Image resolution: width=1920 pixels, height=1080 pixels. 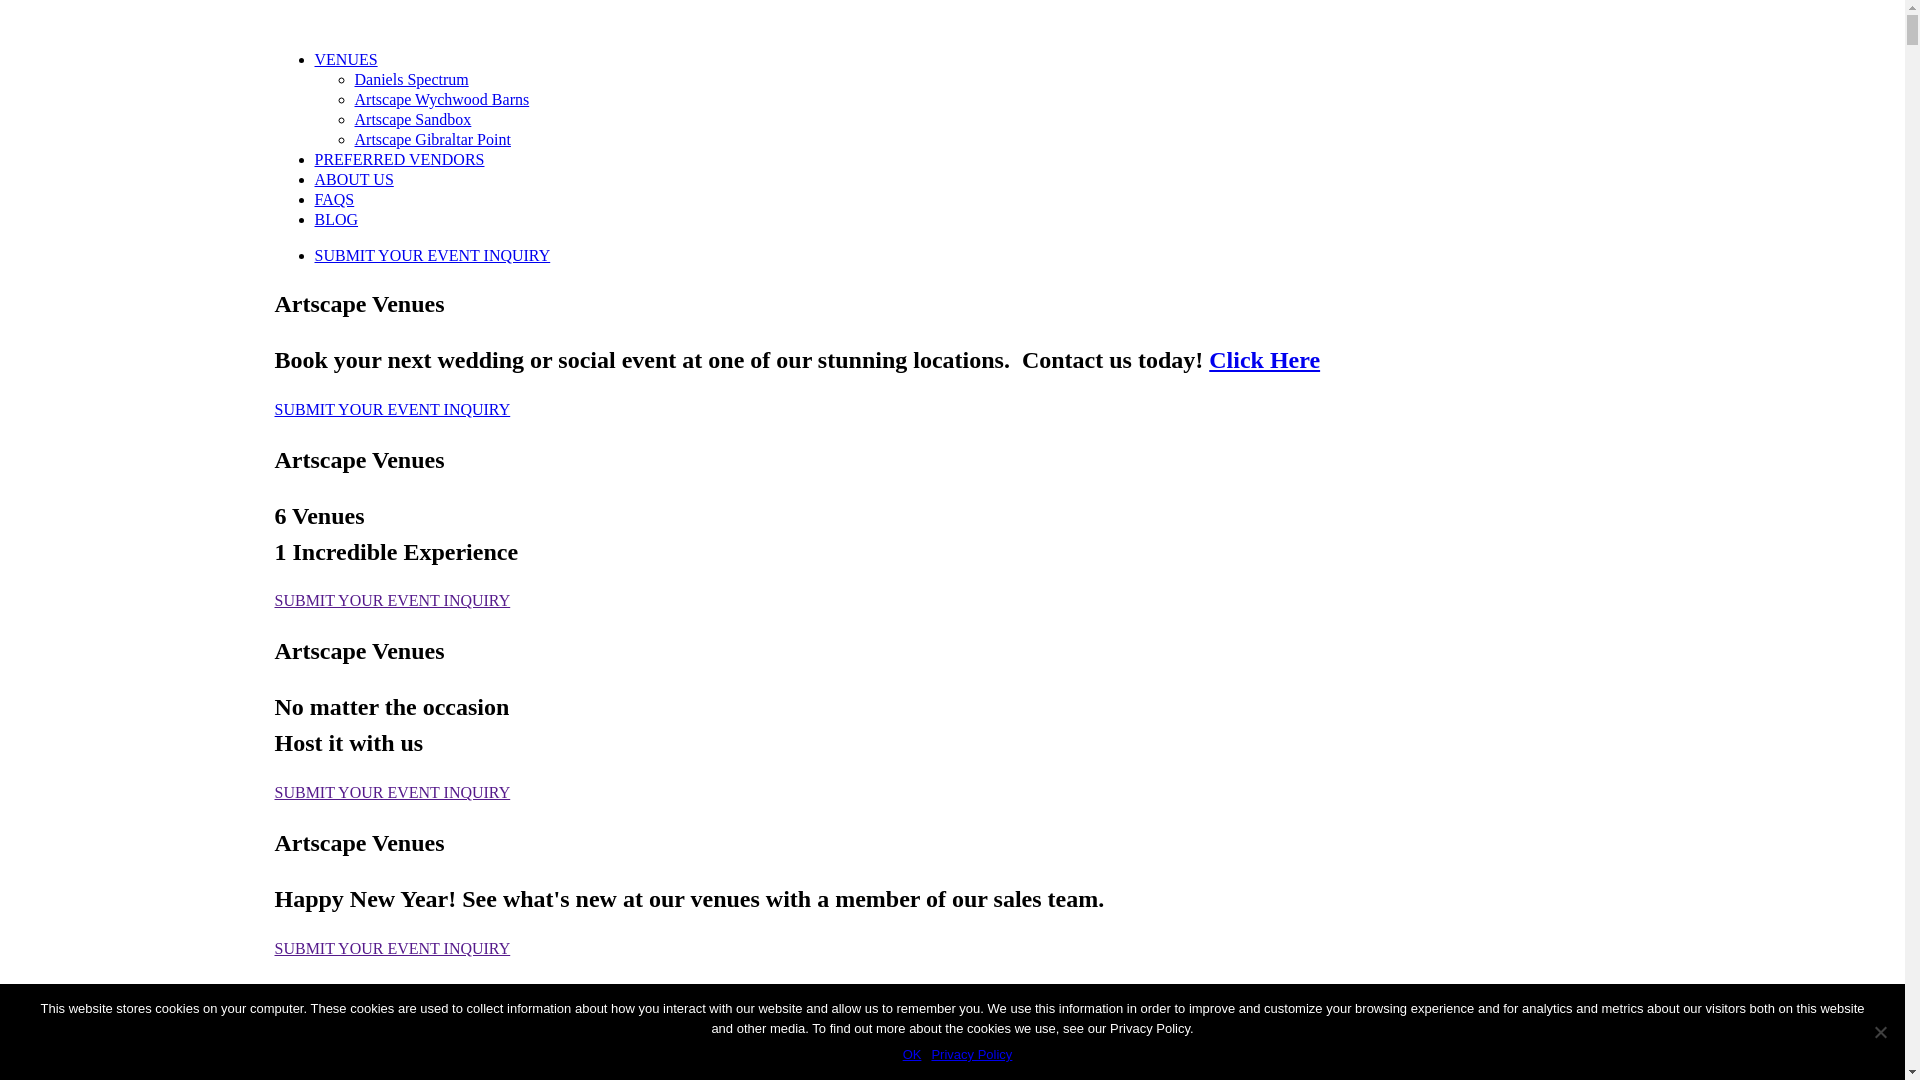 I want to click on Click Here, so click(x=1264, y=360).